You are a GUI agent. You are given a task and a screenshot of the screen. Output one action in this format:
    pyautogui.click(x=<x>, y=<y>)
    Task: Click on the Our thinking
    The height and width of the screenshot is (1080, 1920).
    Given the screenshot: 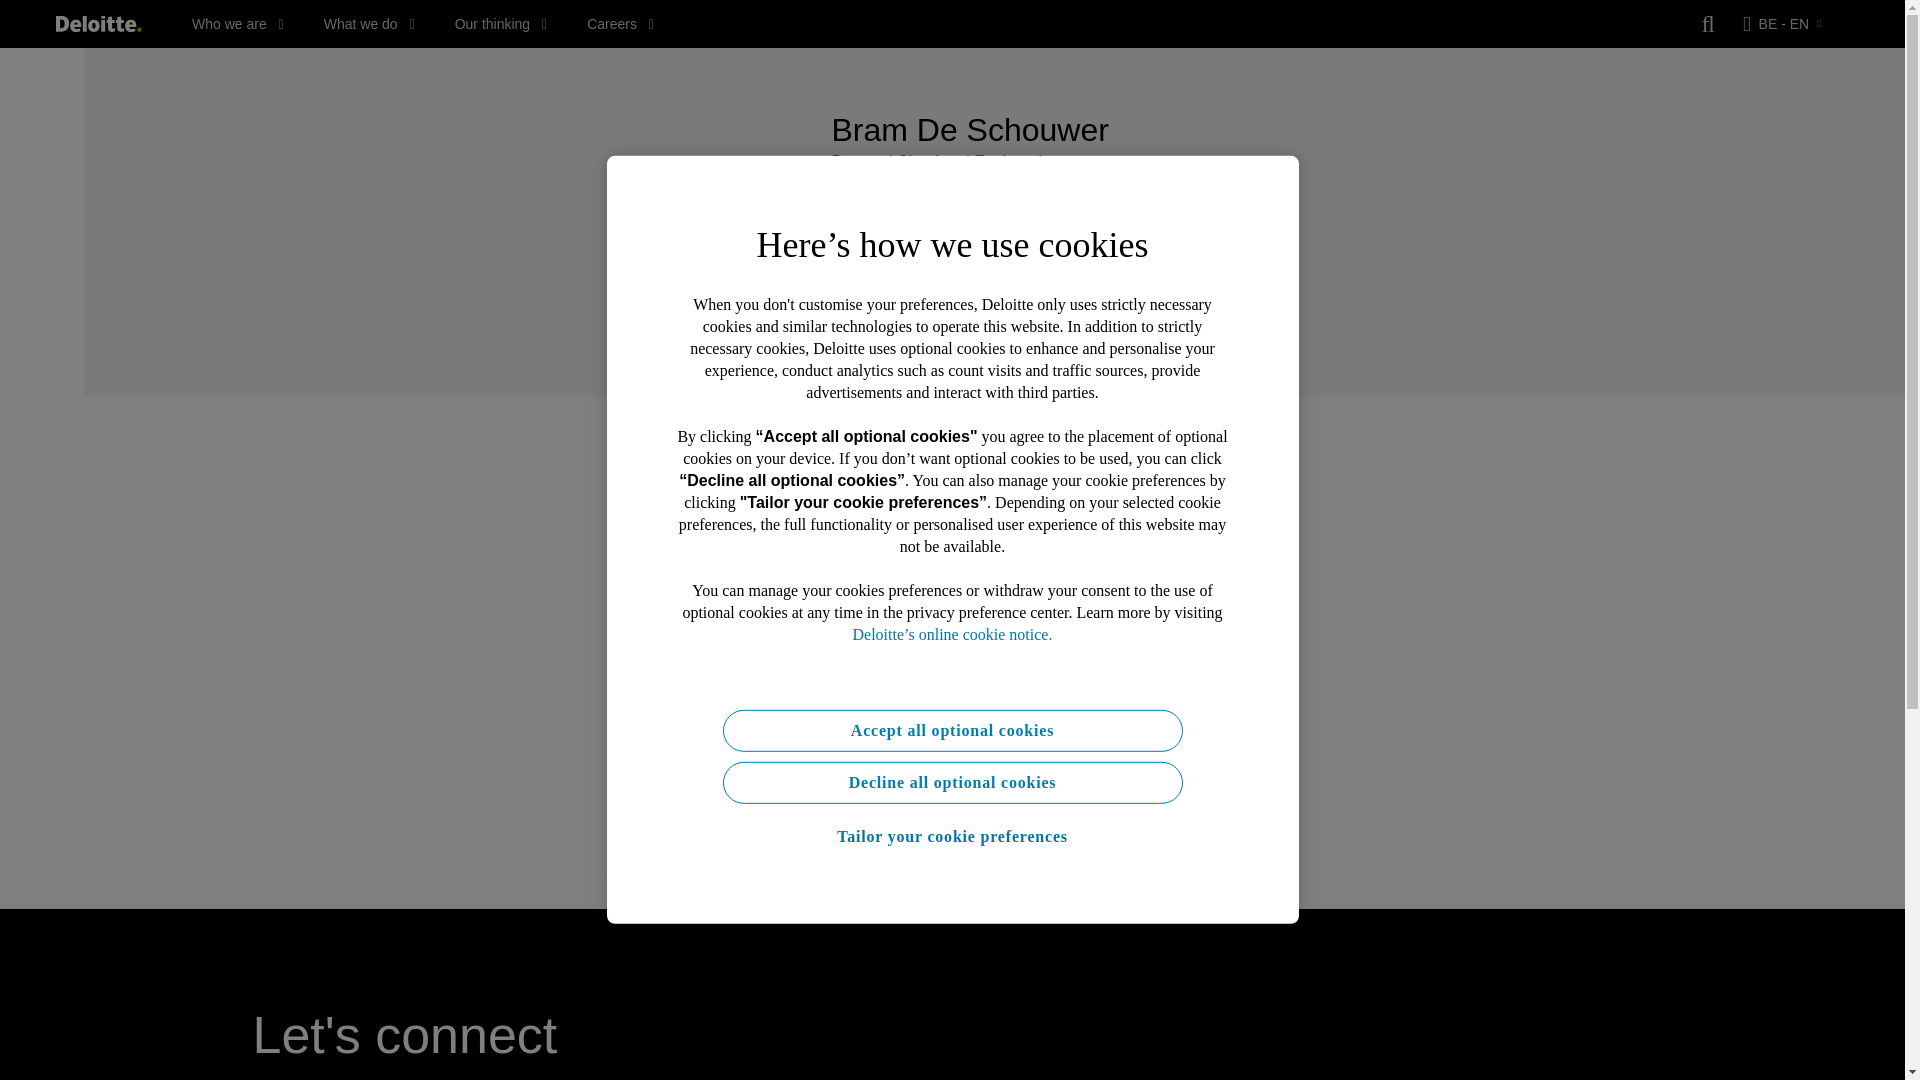 What is the action you would take?
    pyautogui.click(x=501, y=24)
    